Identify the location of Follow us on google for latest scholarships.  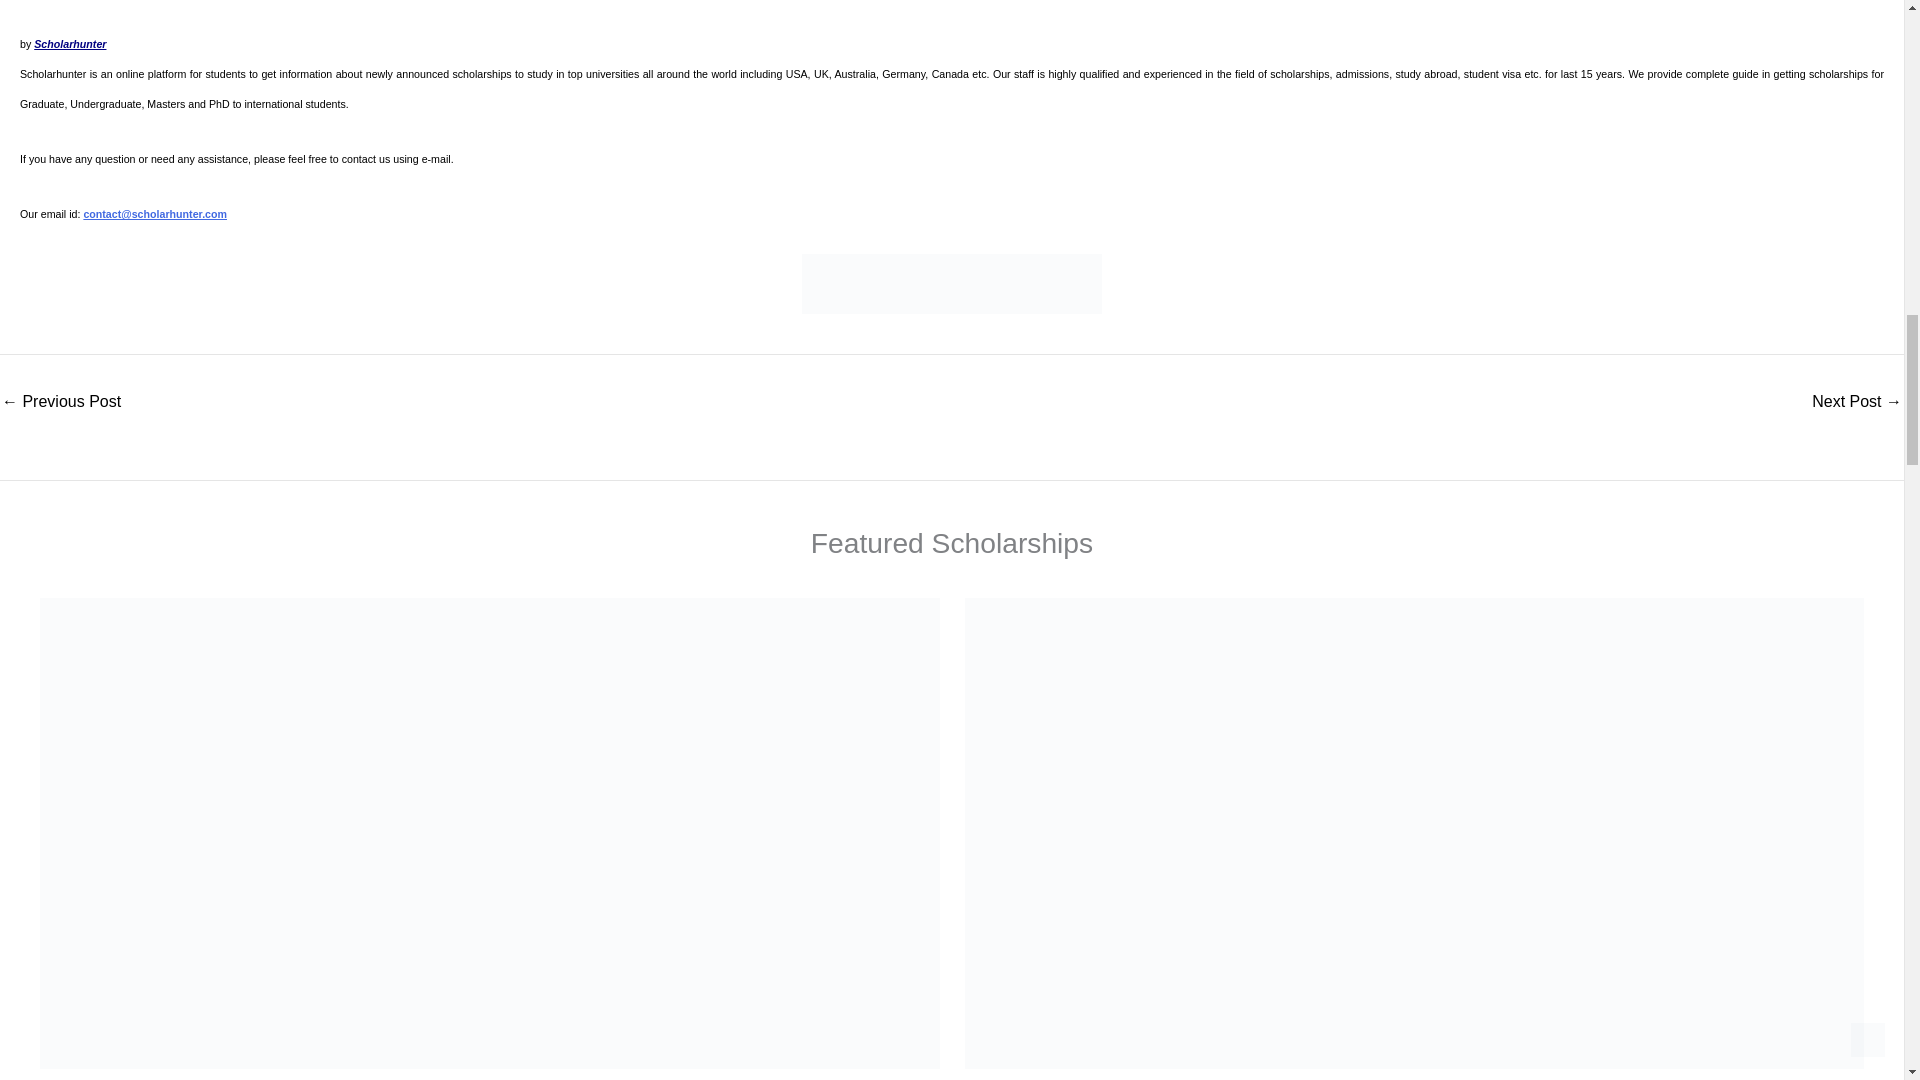
(951, 284).